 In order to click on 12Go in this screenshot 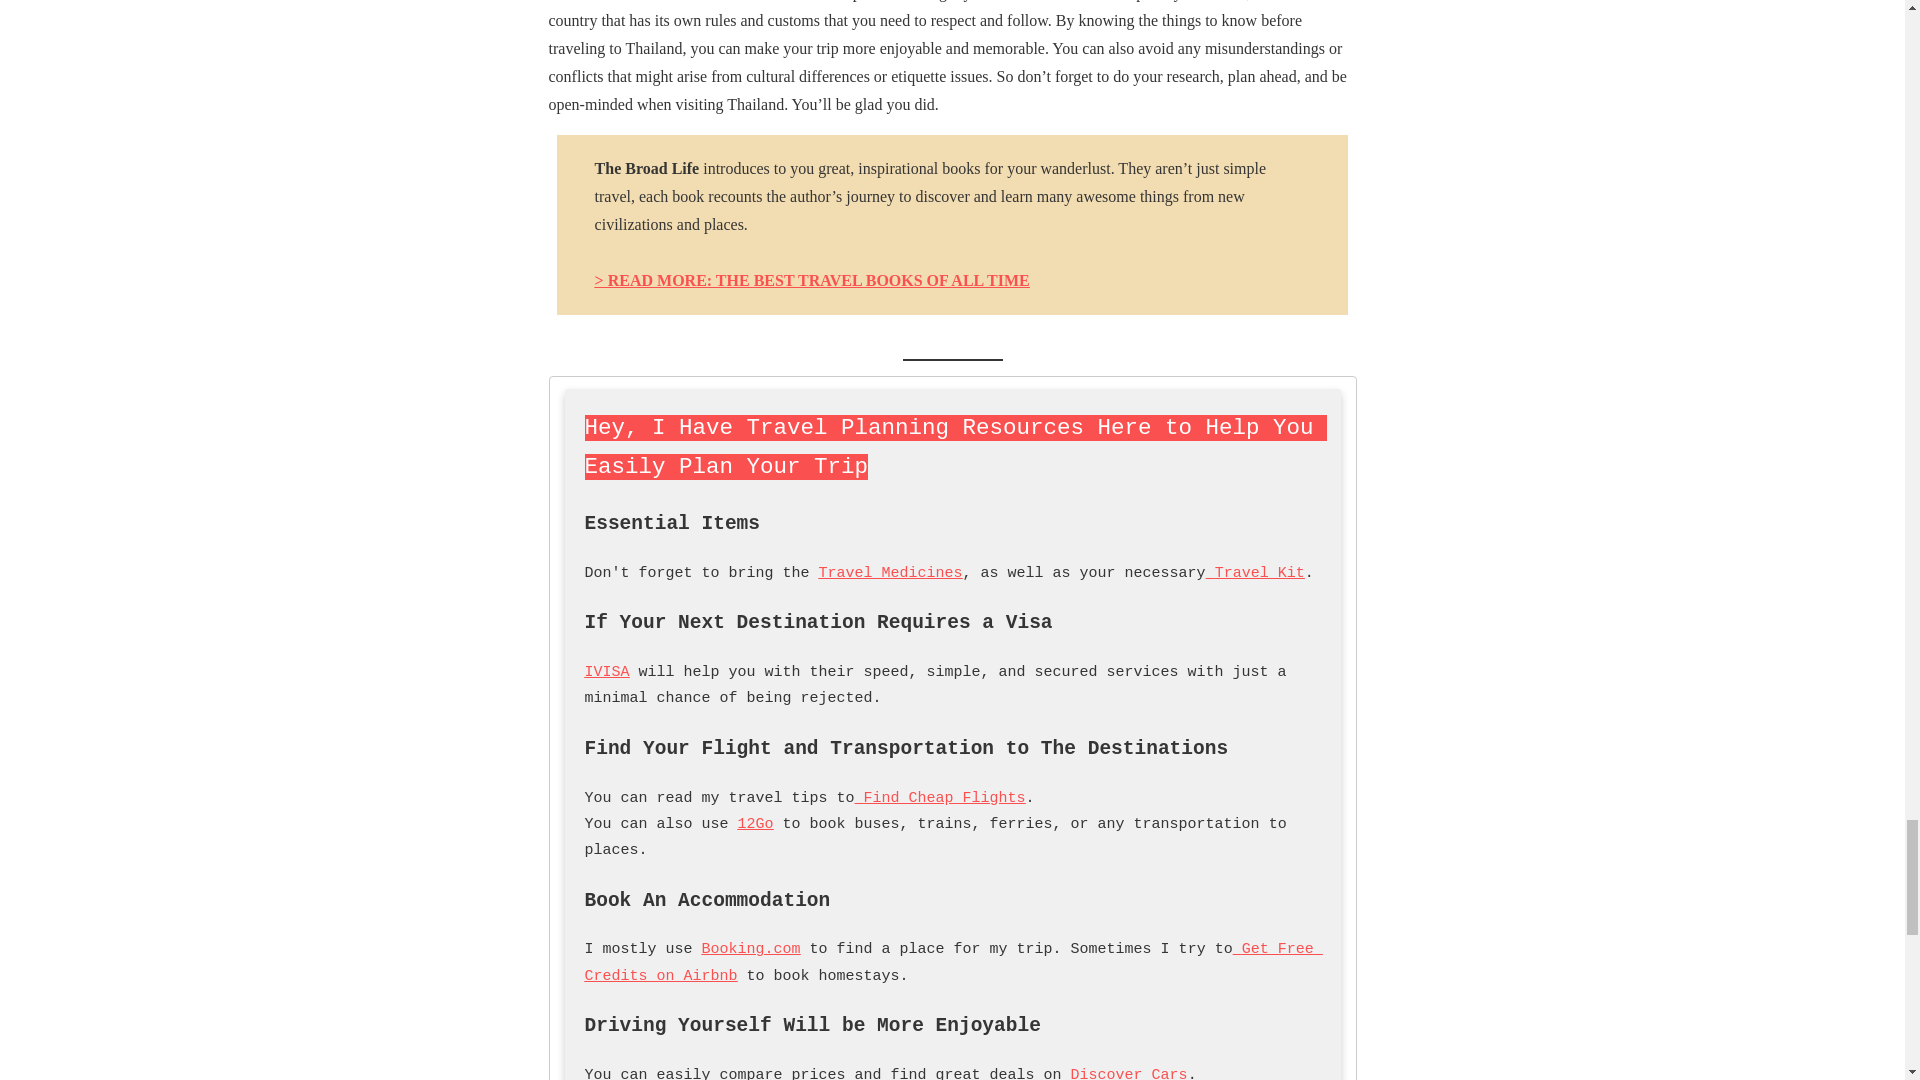, I will do `click(755, 824)`.